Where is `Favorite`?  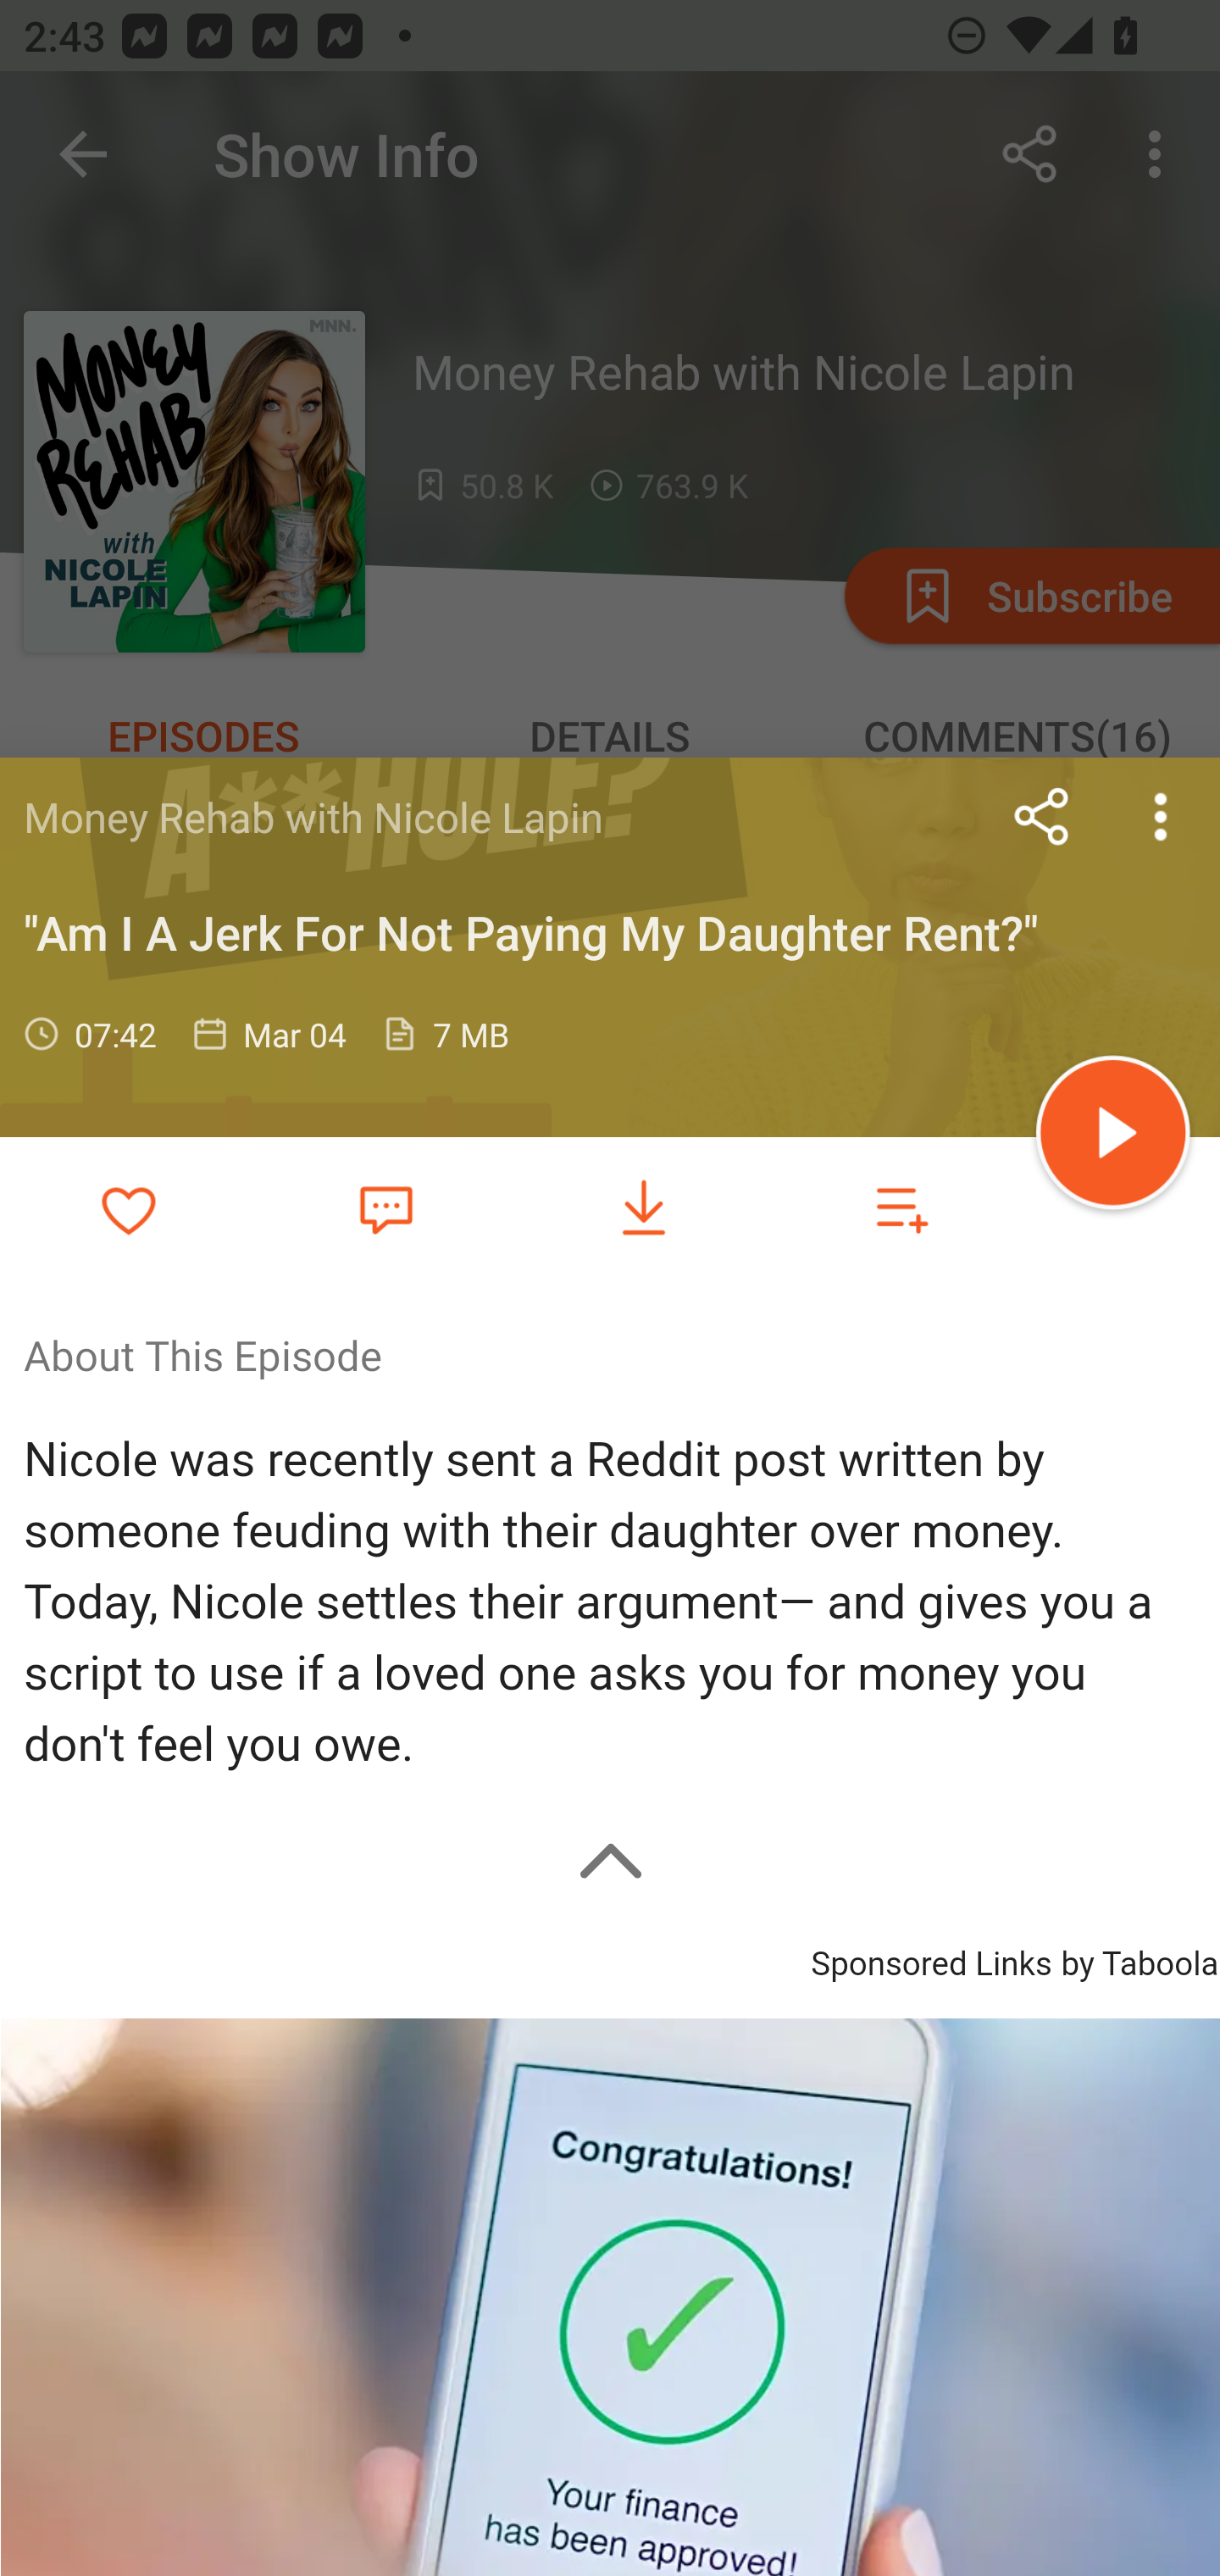
Favorite is located at coordinates (385, 1207).